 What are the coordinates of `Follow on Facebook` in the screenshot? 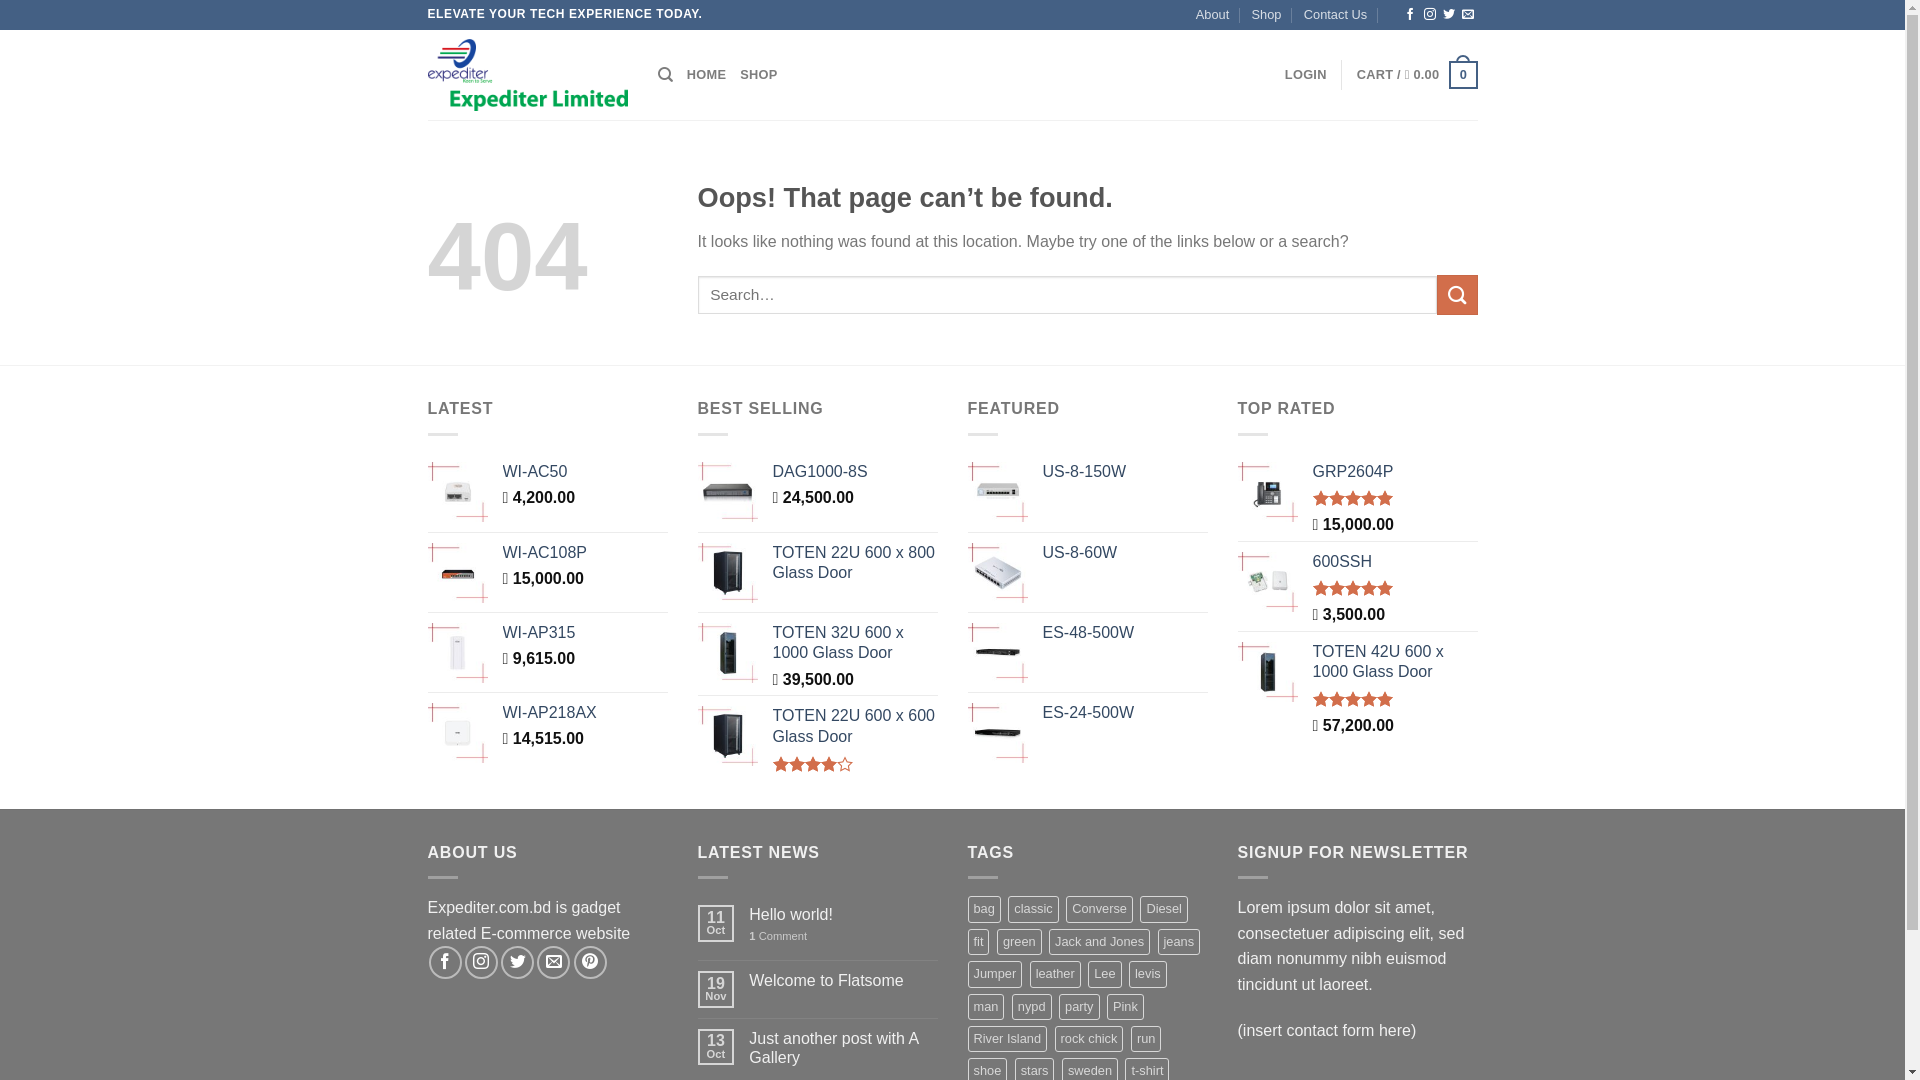 It's located at (446, 962).